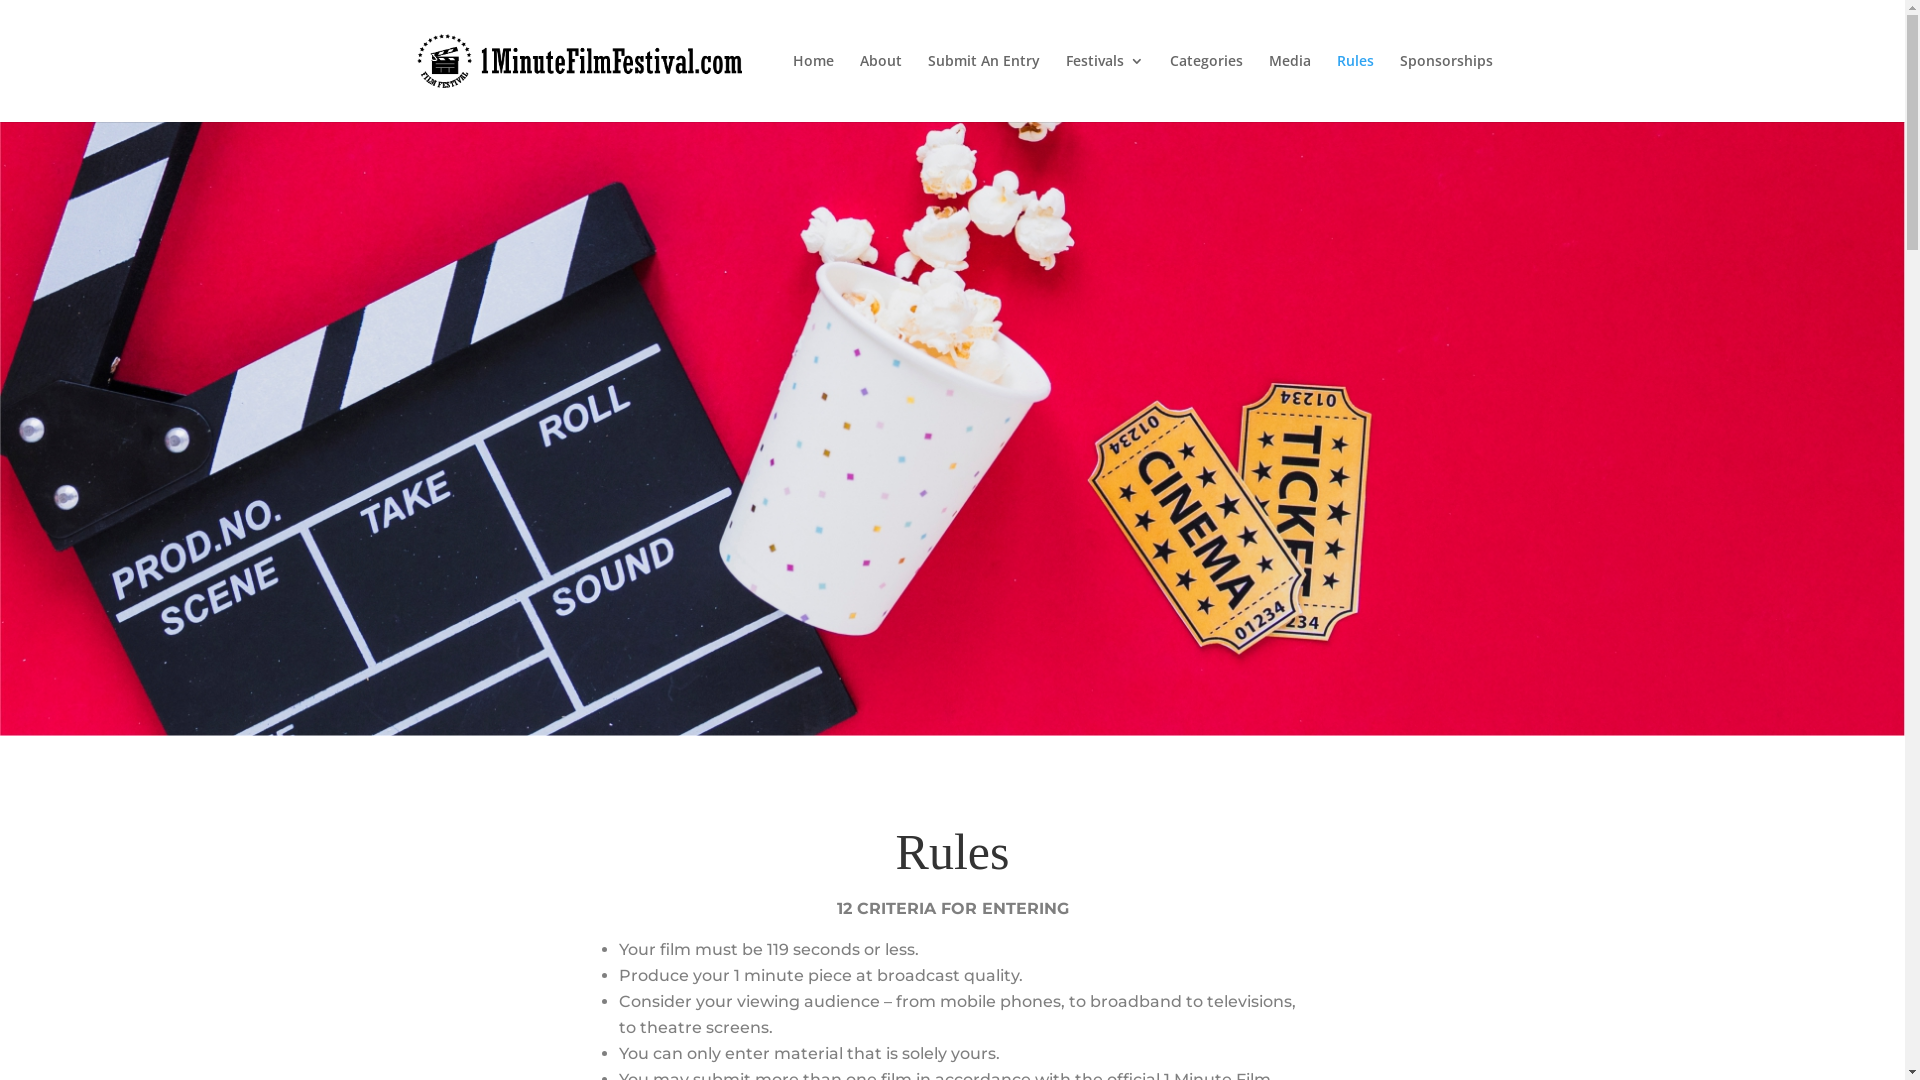 This screenshot has height=1080, width=1920. What do you see at coordinates (1289, 88) in the screenshot?
I see `Media` at bounding box center [1289, 88].